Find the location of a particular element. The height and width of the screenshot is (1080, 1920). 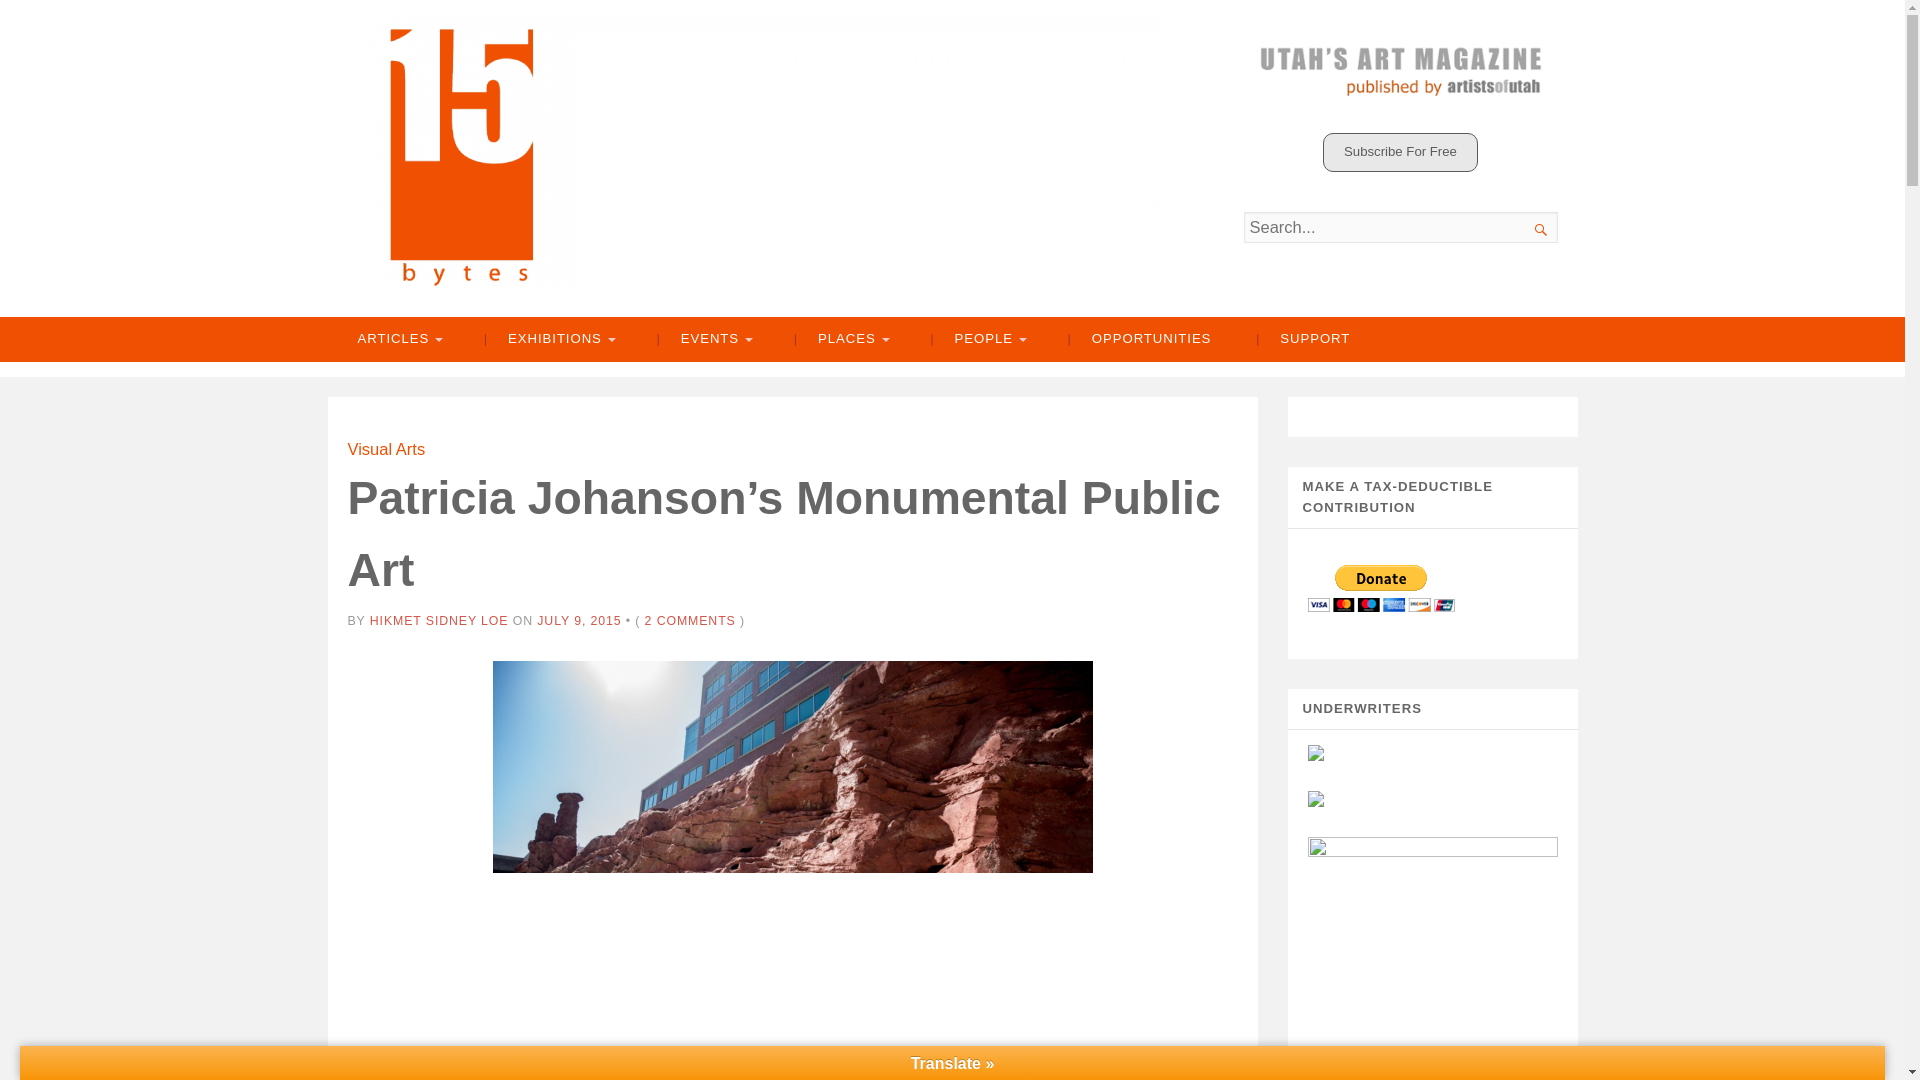

Artists of Utah's 15 Bytes is located at coordinates (760, 151).